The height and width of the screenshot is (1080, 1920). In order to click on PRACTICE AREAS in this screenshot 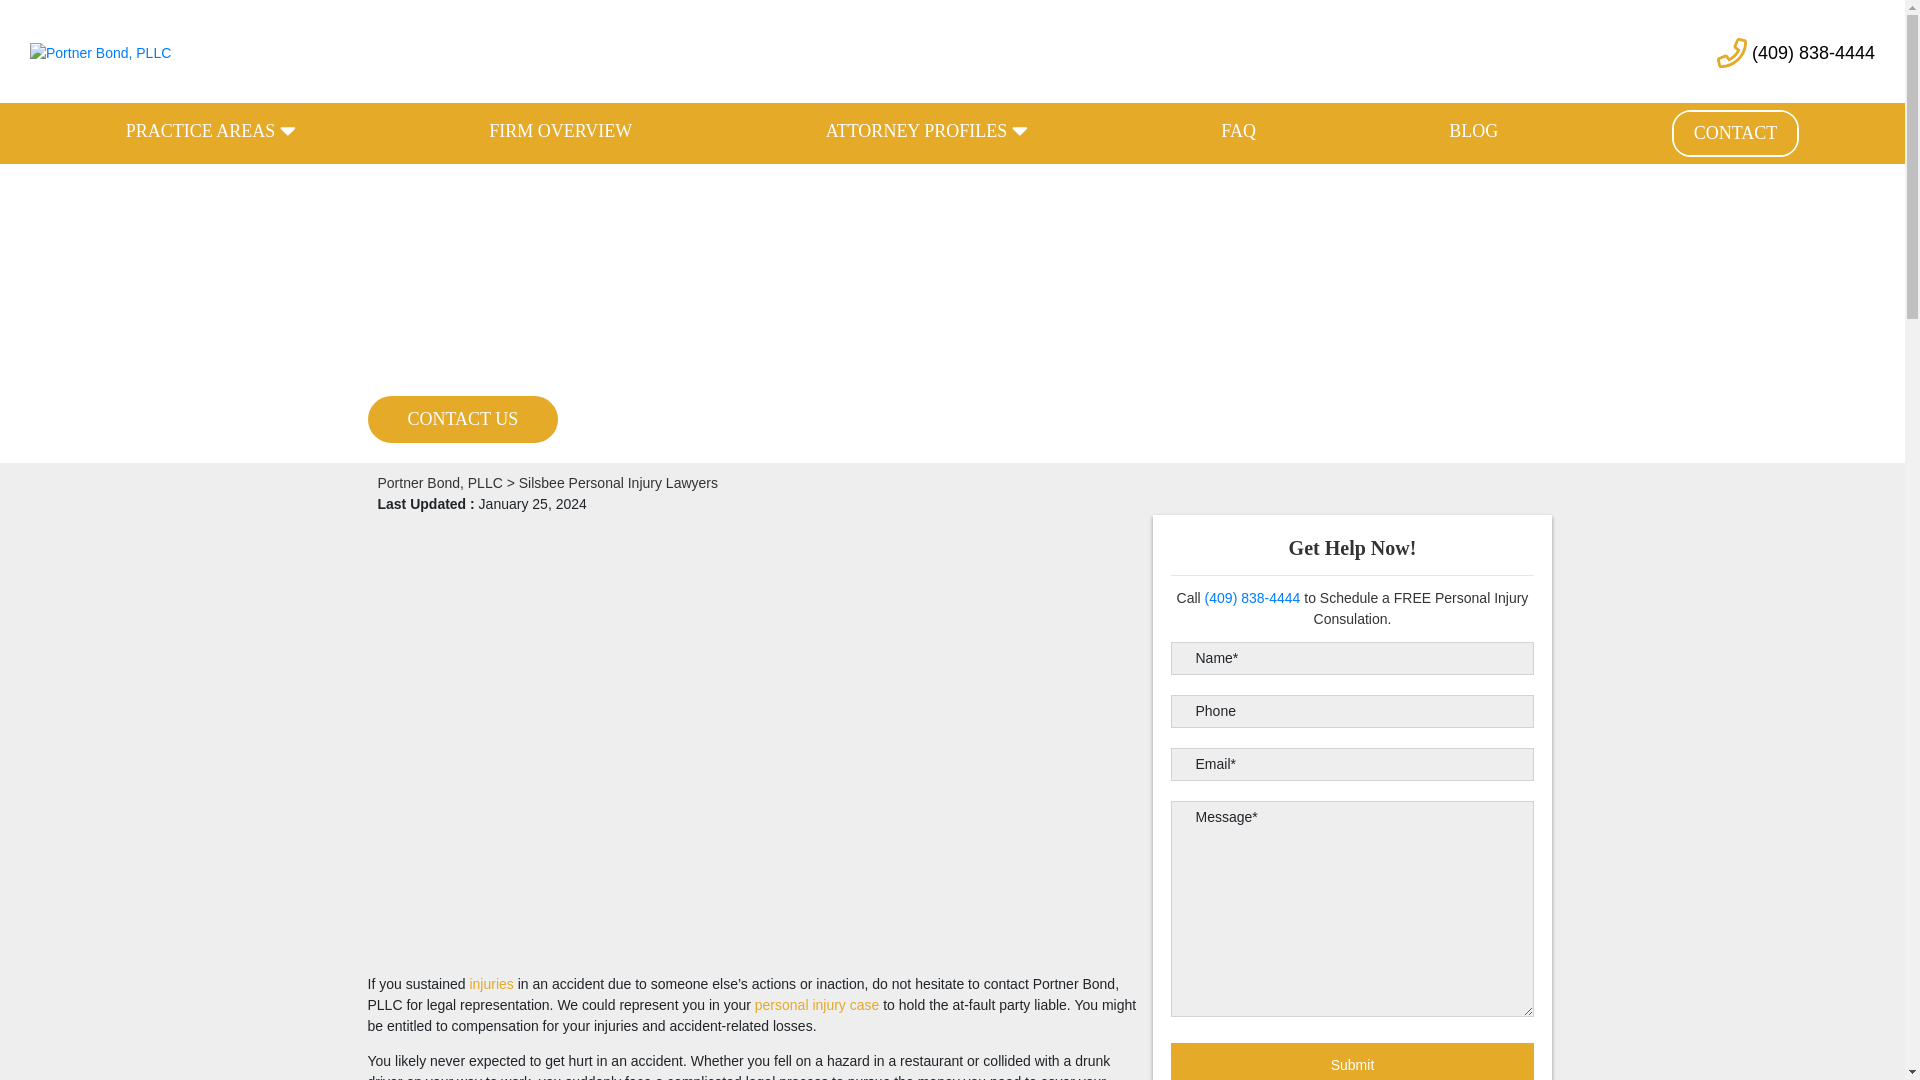, I will do `click(210, 132)`.